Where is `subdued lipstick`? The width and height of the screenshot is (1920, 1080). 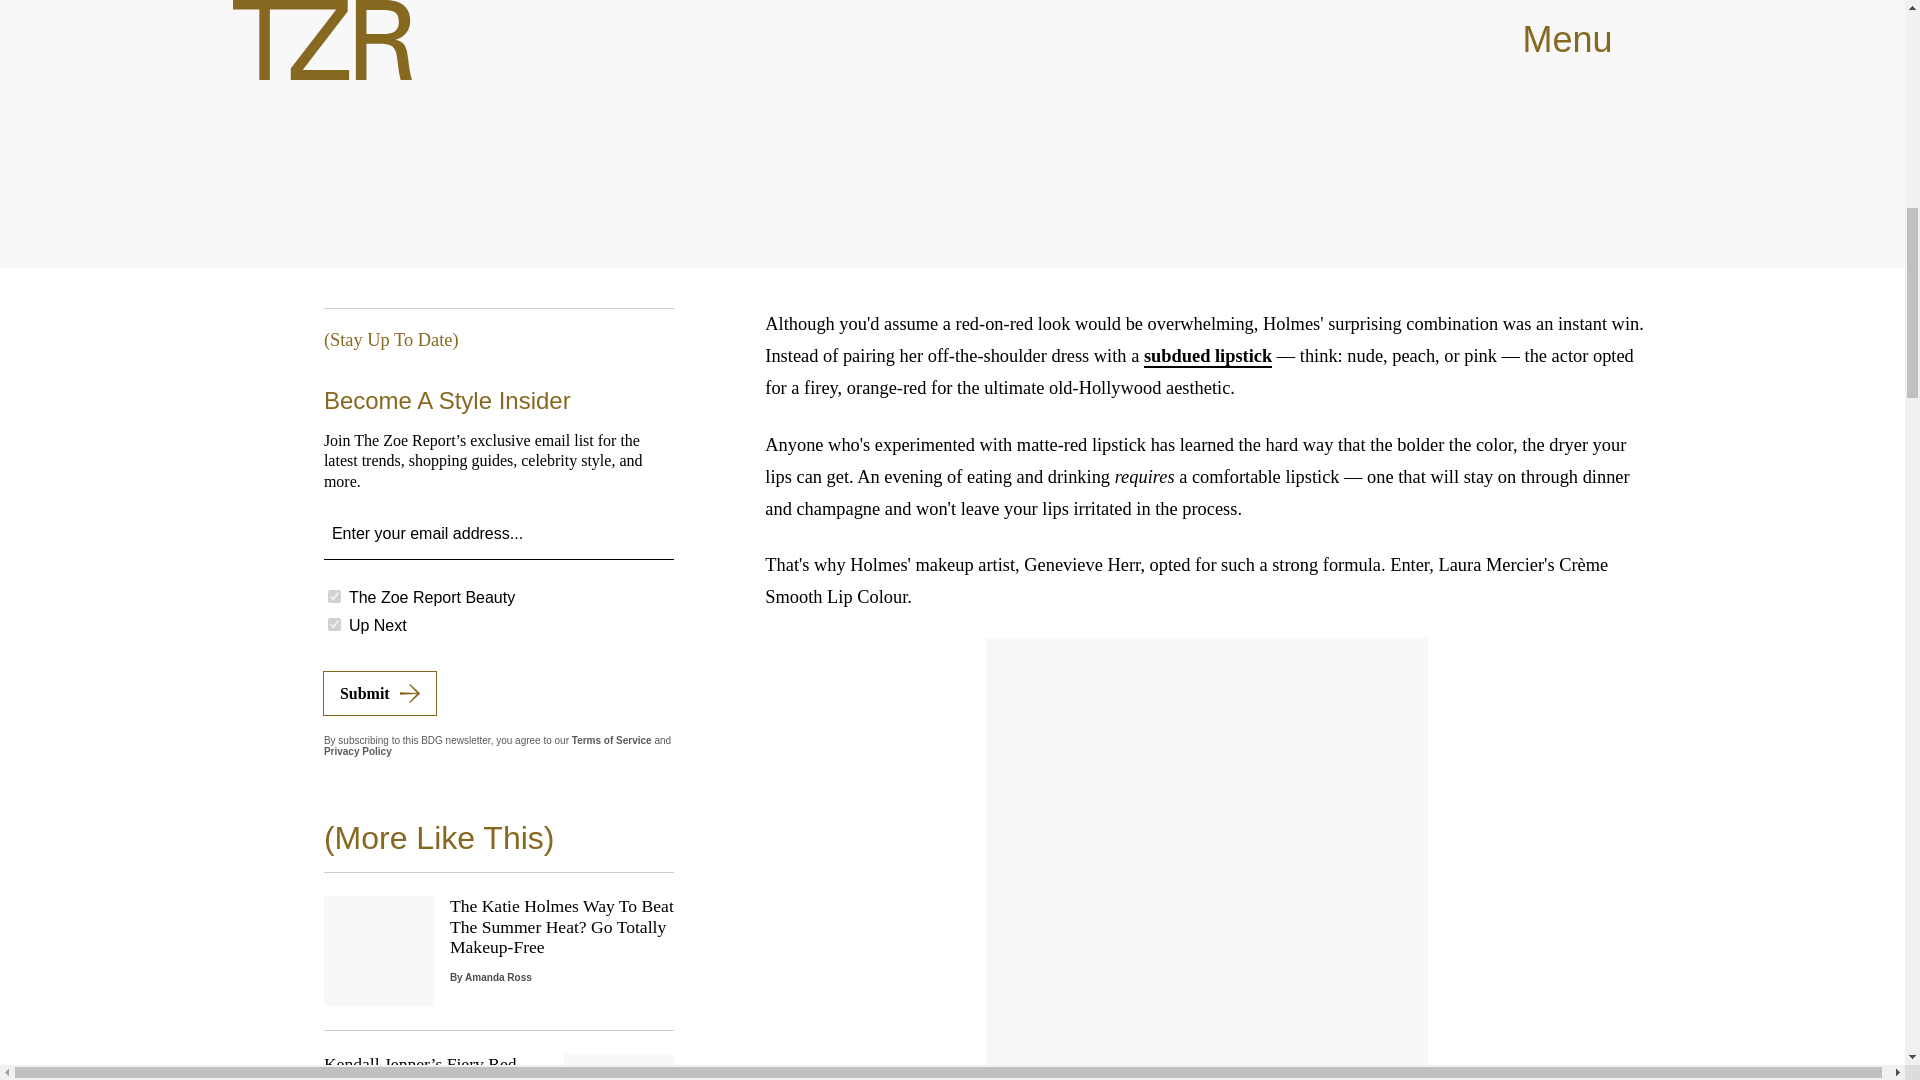
subdued lipstick is located at coordinates (1208, 356).